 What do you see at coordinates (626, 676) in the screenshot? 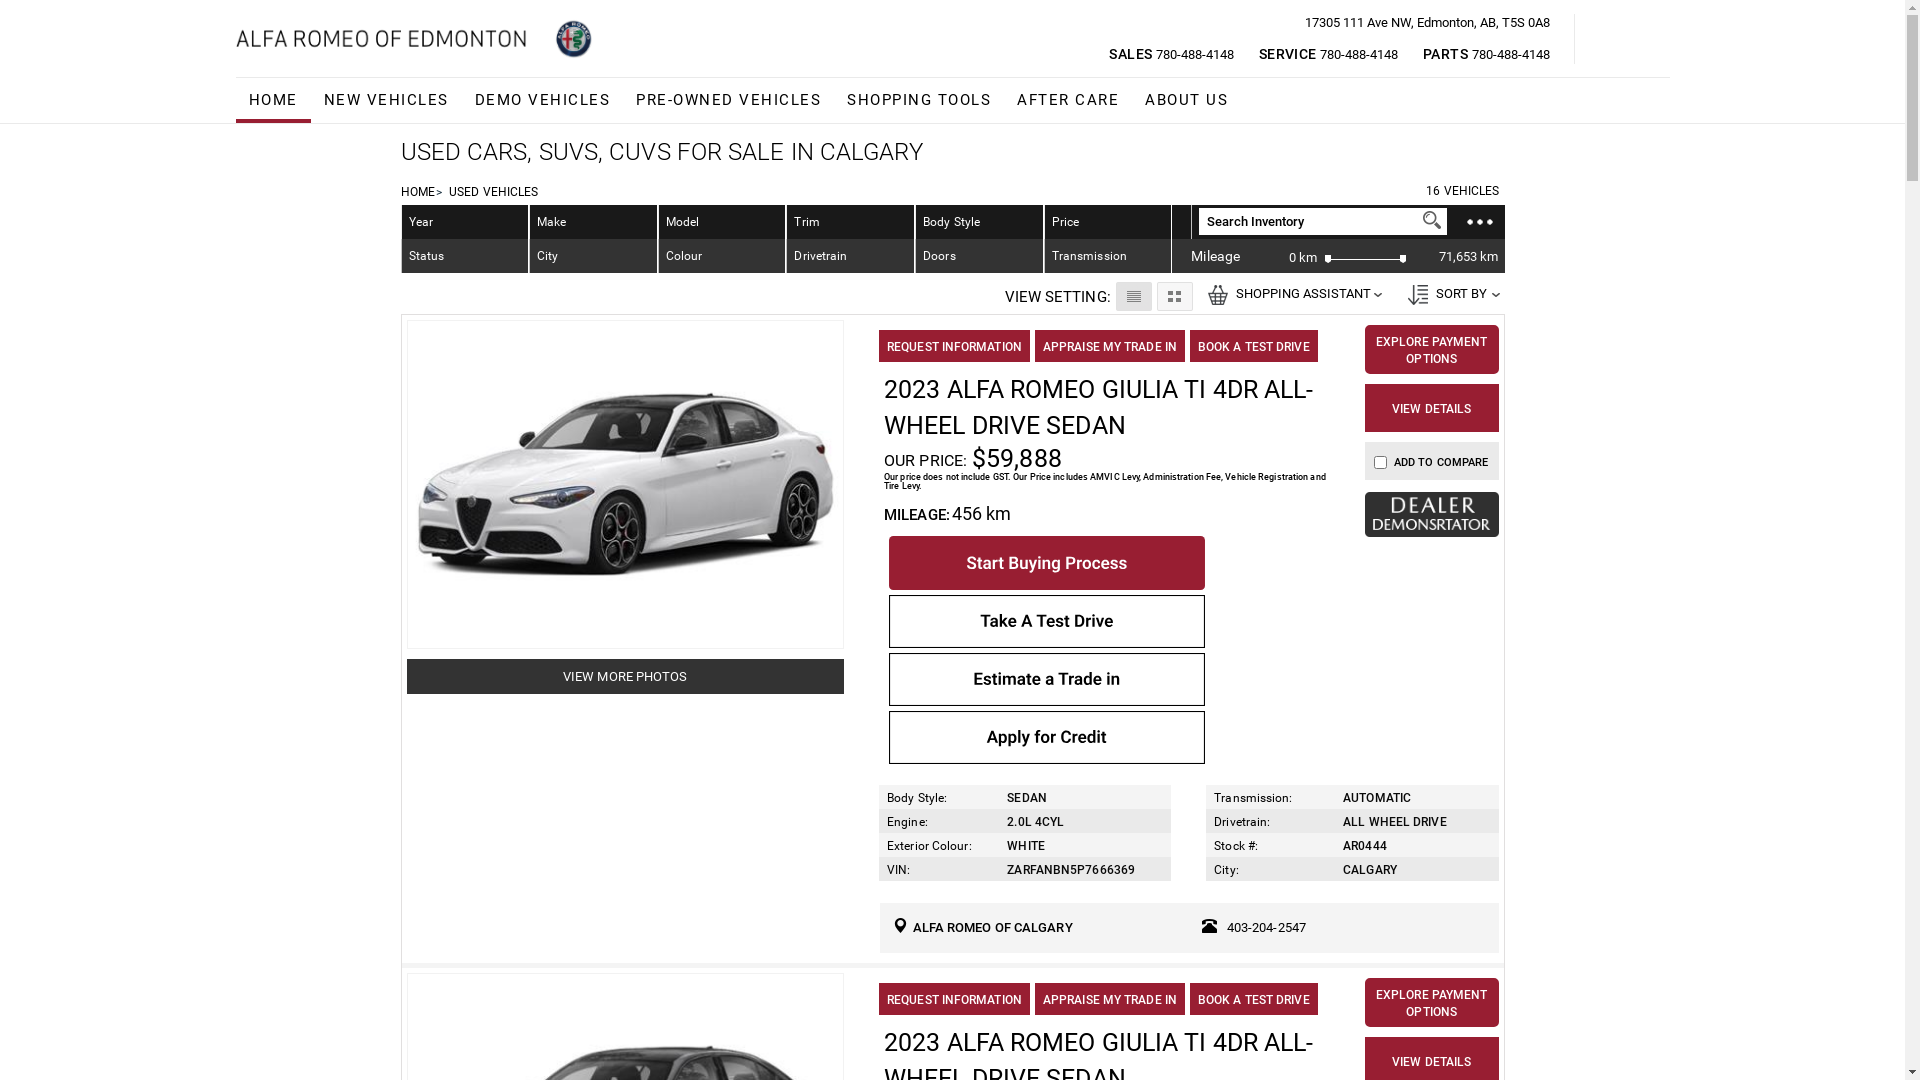
I see `VIEW MORE PHOTOS` at bounding box center [626, 676].